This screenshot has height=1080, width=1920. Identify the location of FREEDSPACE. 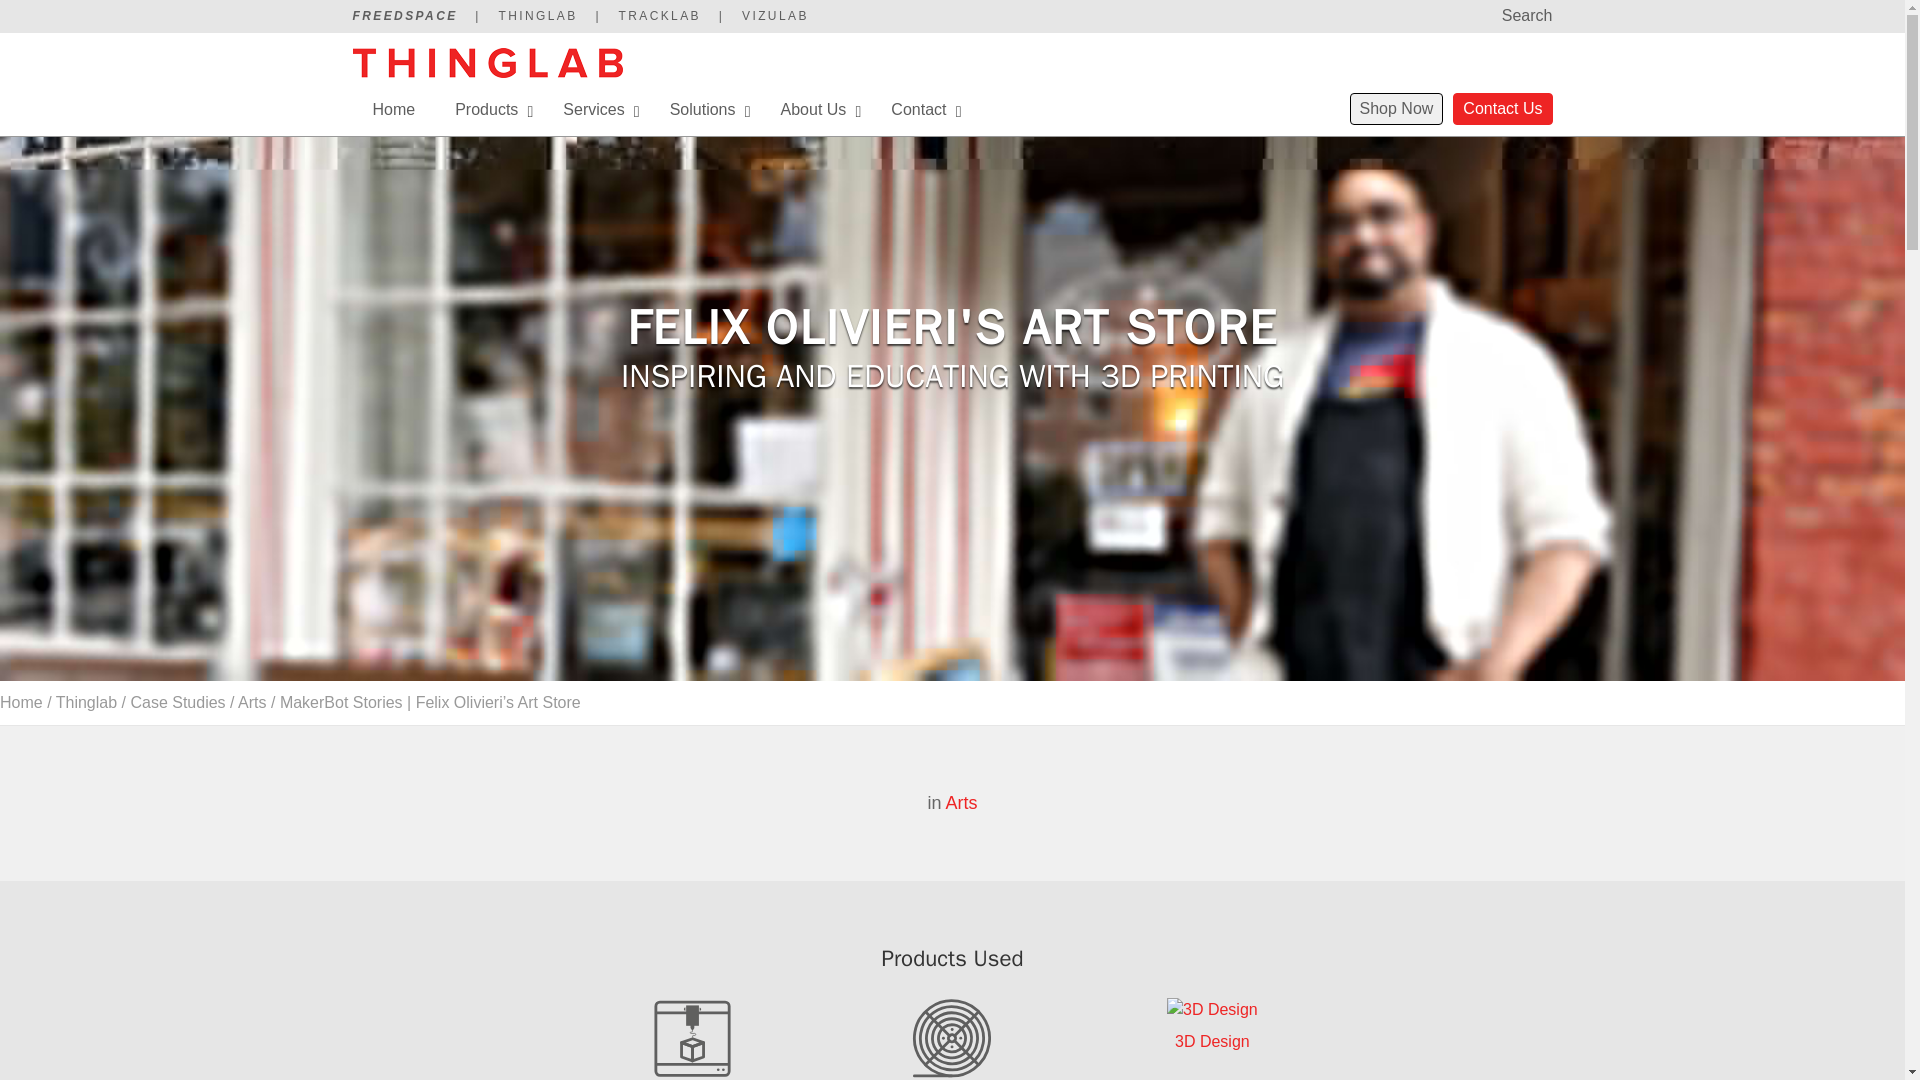
(404, 15).